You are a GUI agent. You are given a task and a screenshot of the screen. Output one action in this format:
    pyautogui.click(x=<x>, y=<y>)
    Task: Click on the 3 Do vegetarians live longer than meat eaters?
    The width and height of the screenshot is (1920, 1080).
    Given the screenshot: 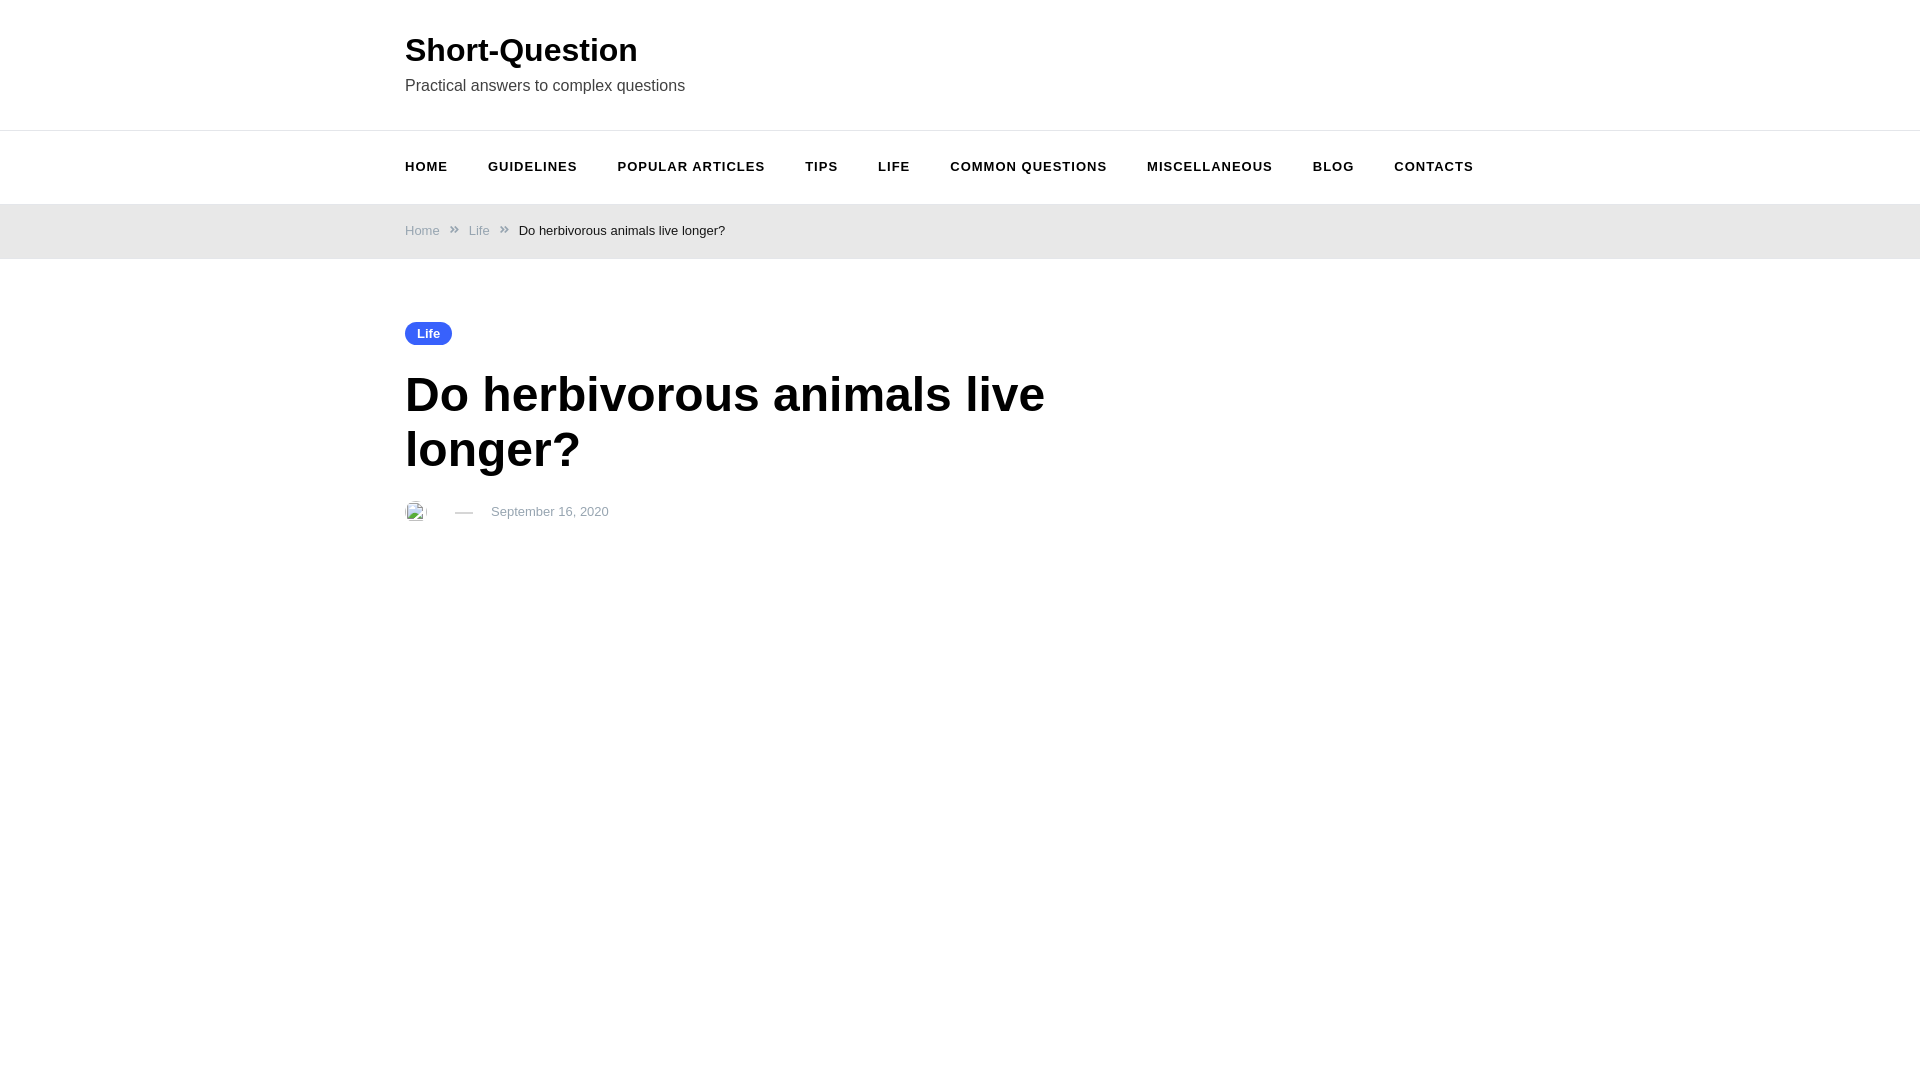 What is the action you would take?
    pyautogui.click(x=565, y=790)
    